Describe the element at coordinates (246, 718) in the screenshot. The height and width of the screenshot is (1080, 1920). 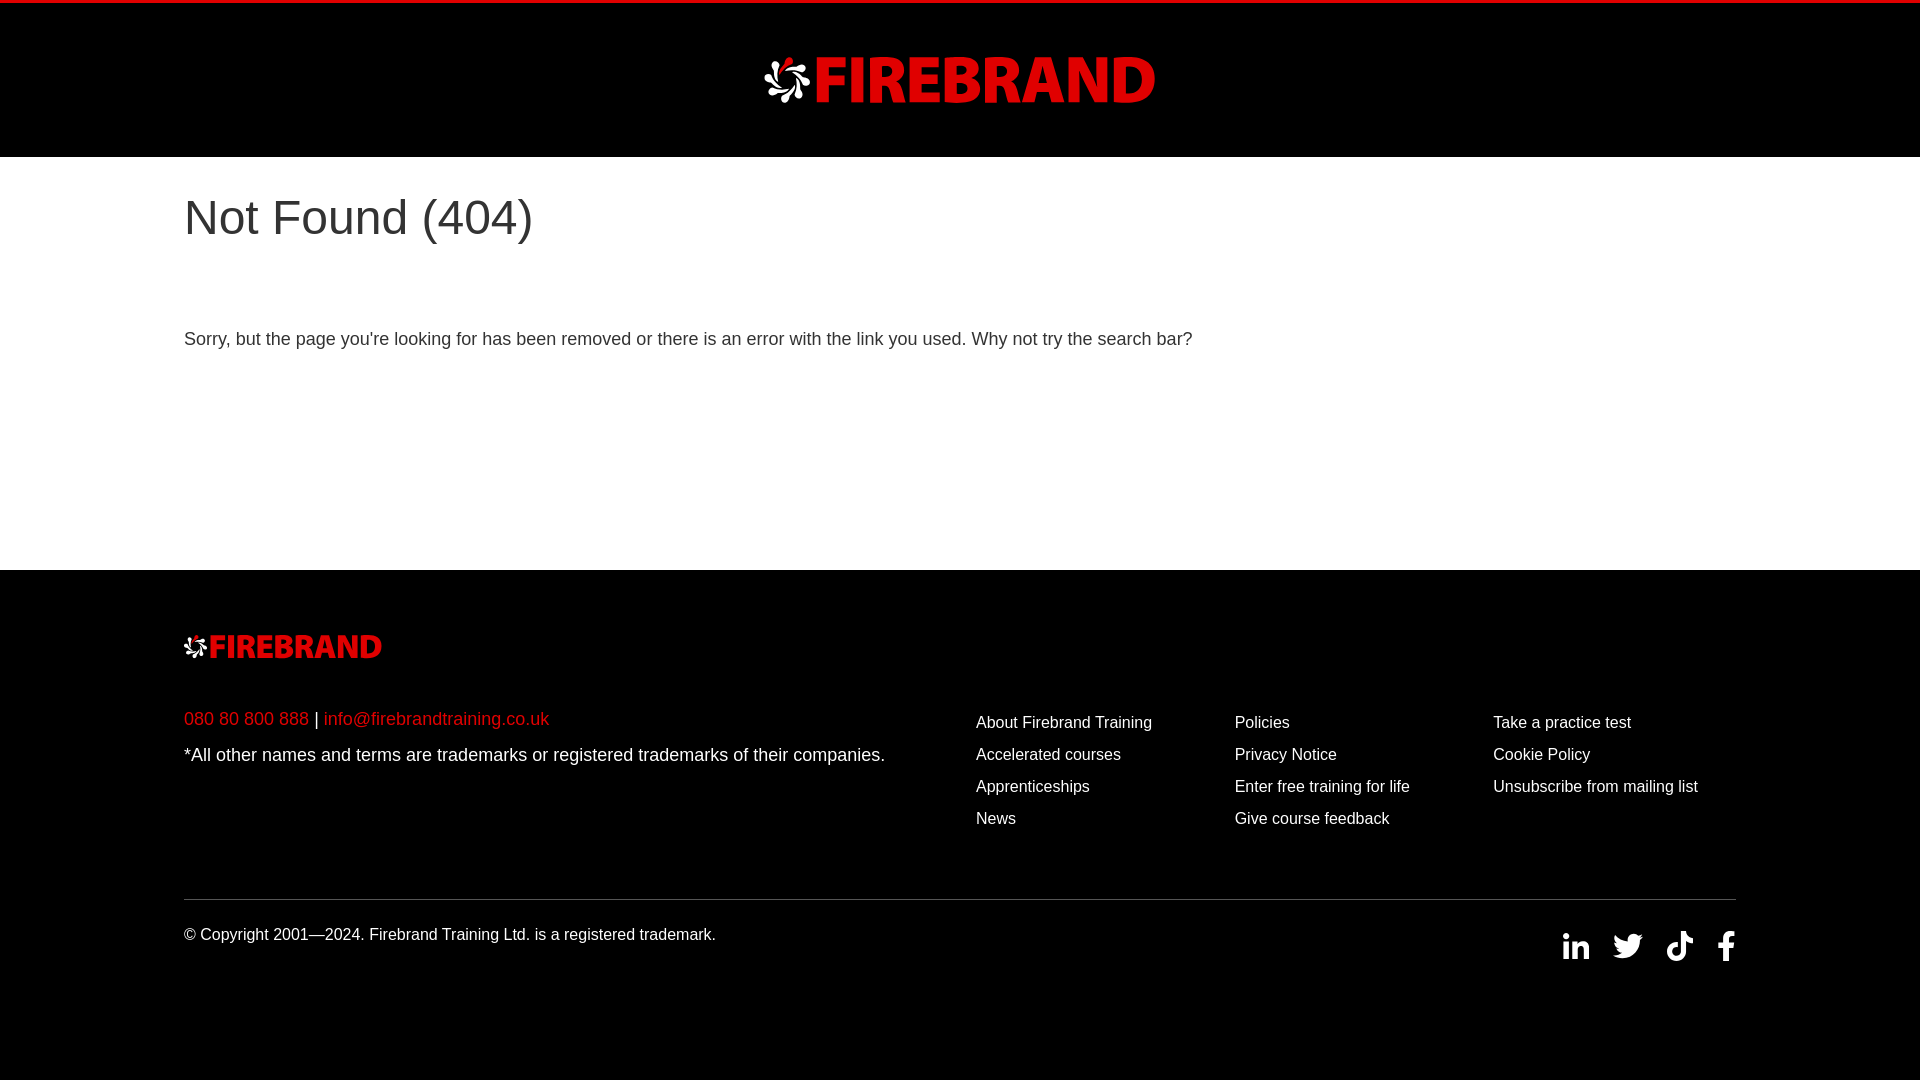
I see `080 80 800 888` at that location.